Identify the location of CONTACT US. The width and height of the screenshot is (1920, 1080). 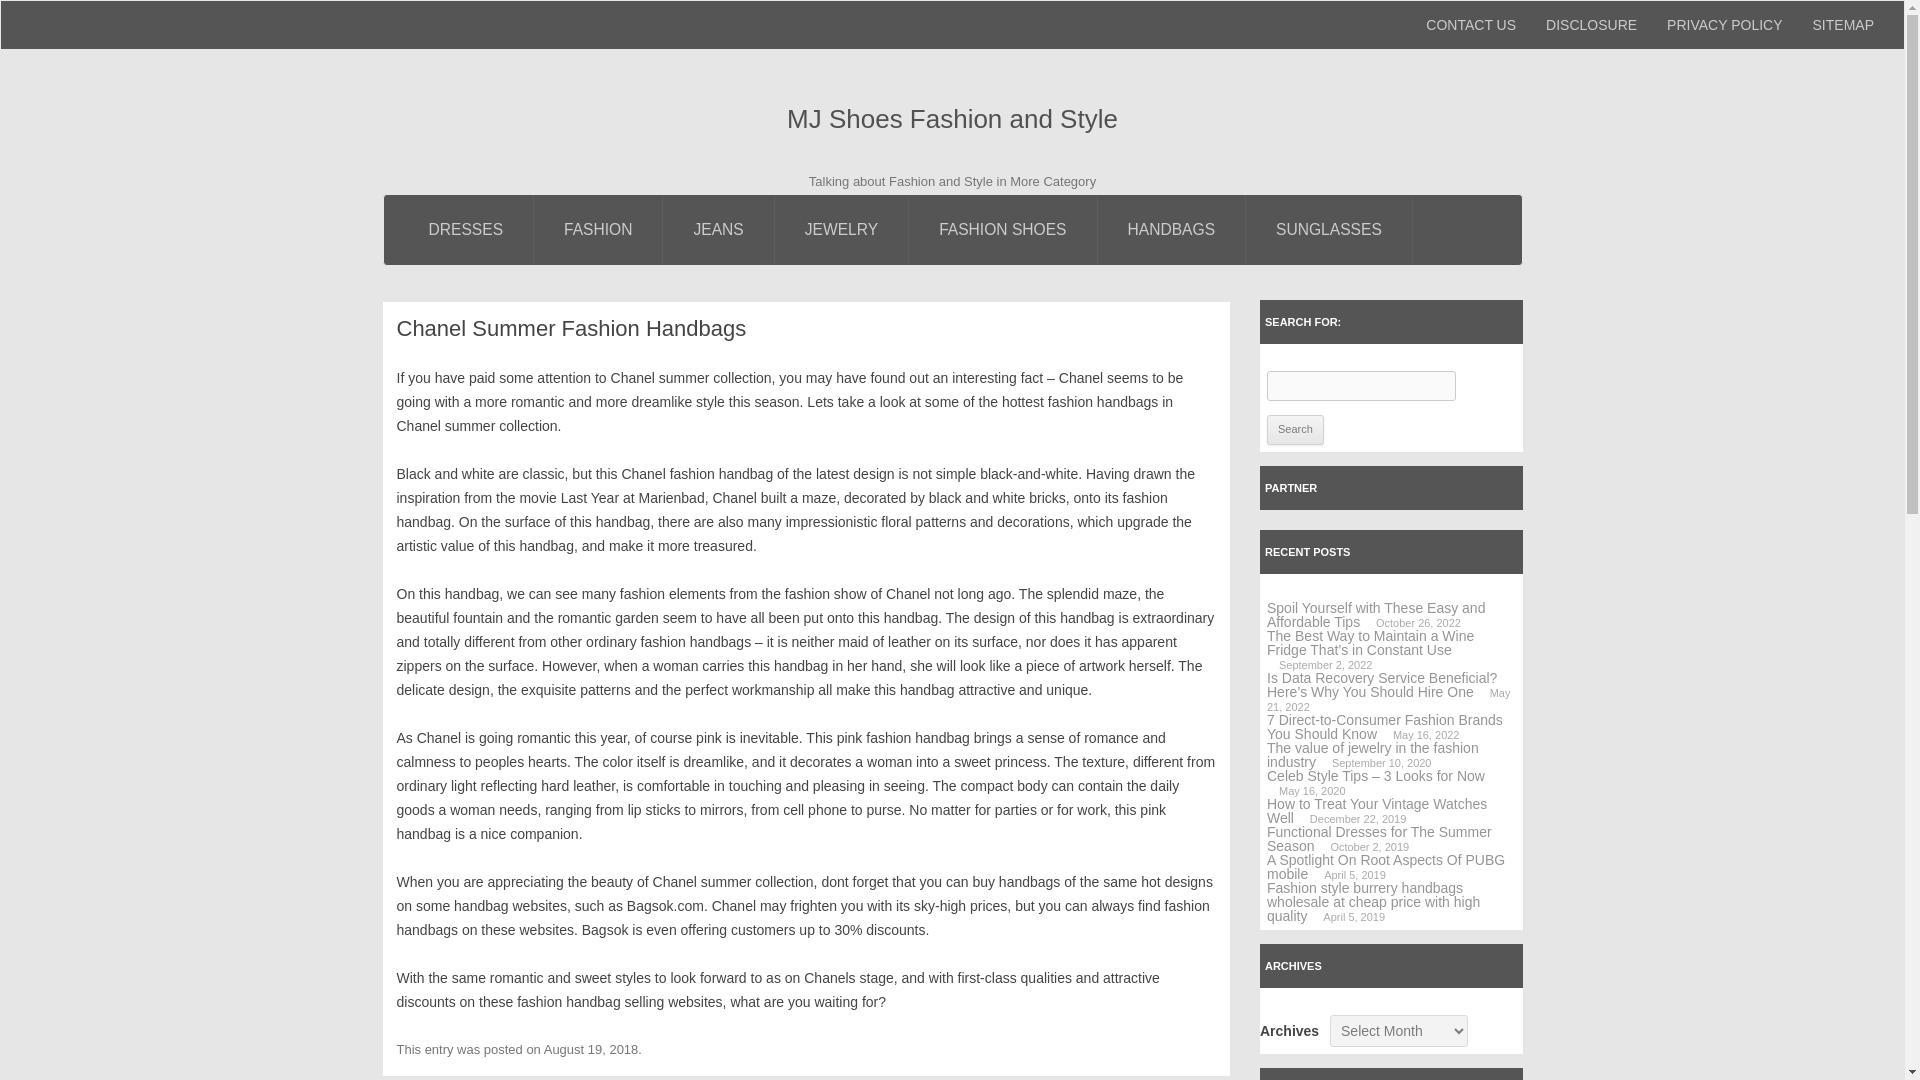
(1470, 24).